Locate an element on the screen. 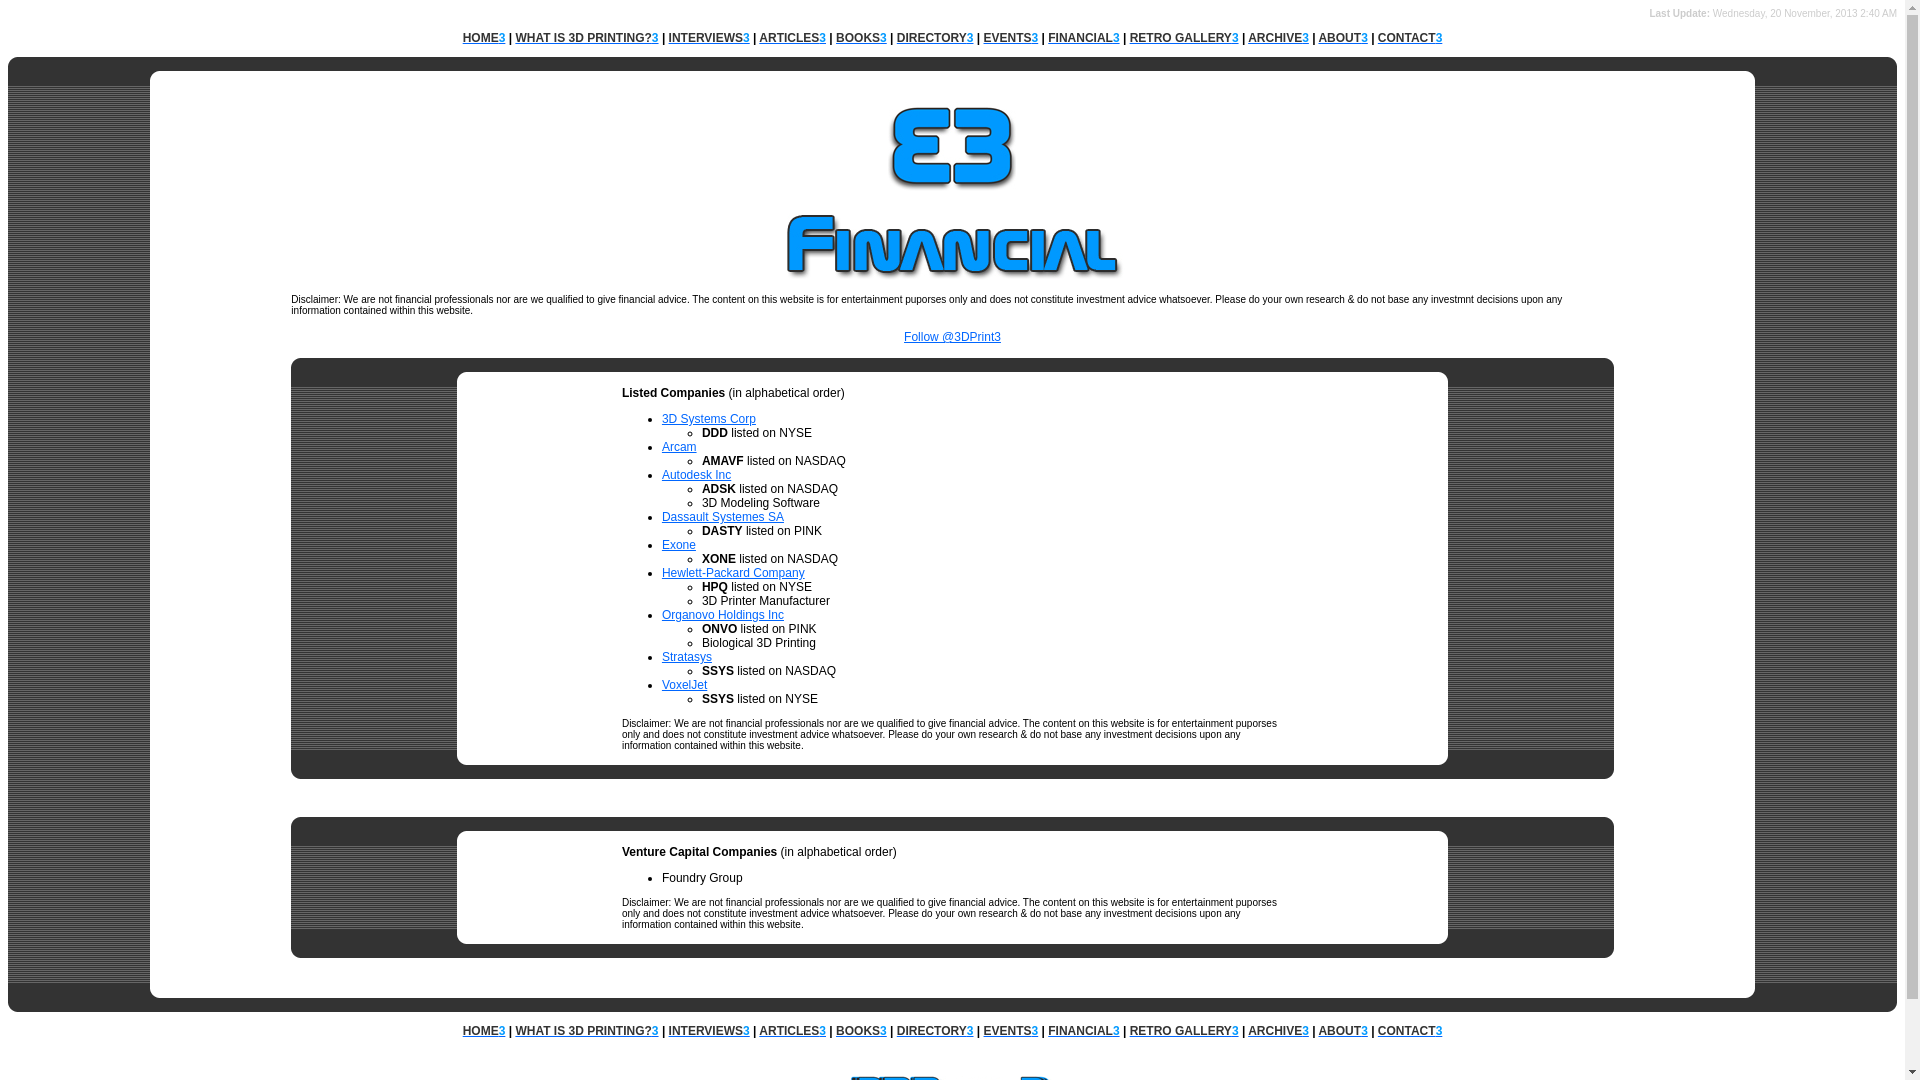 The image size is (1920, 1080). DIRECTORY3 is located at coordinates (936, 1031).